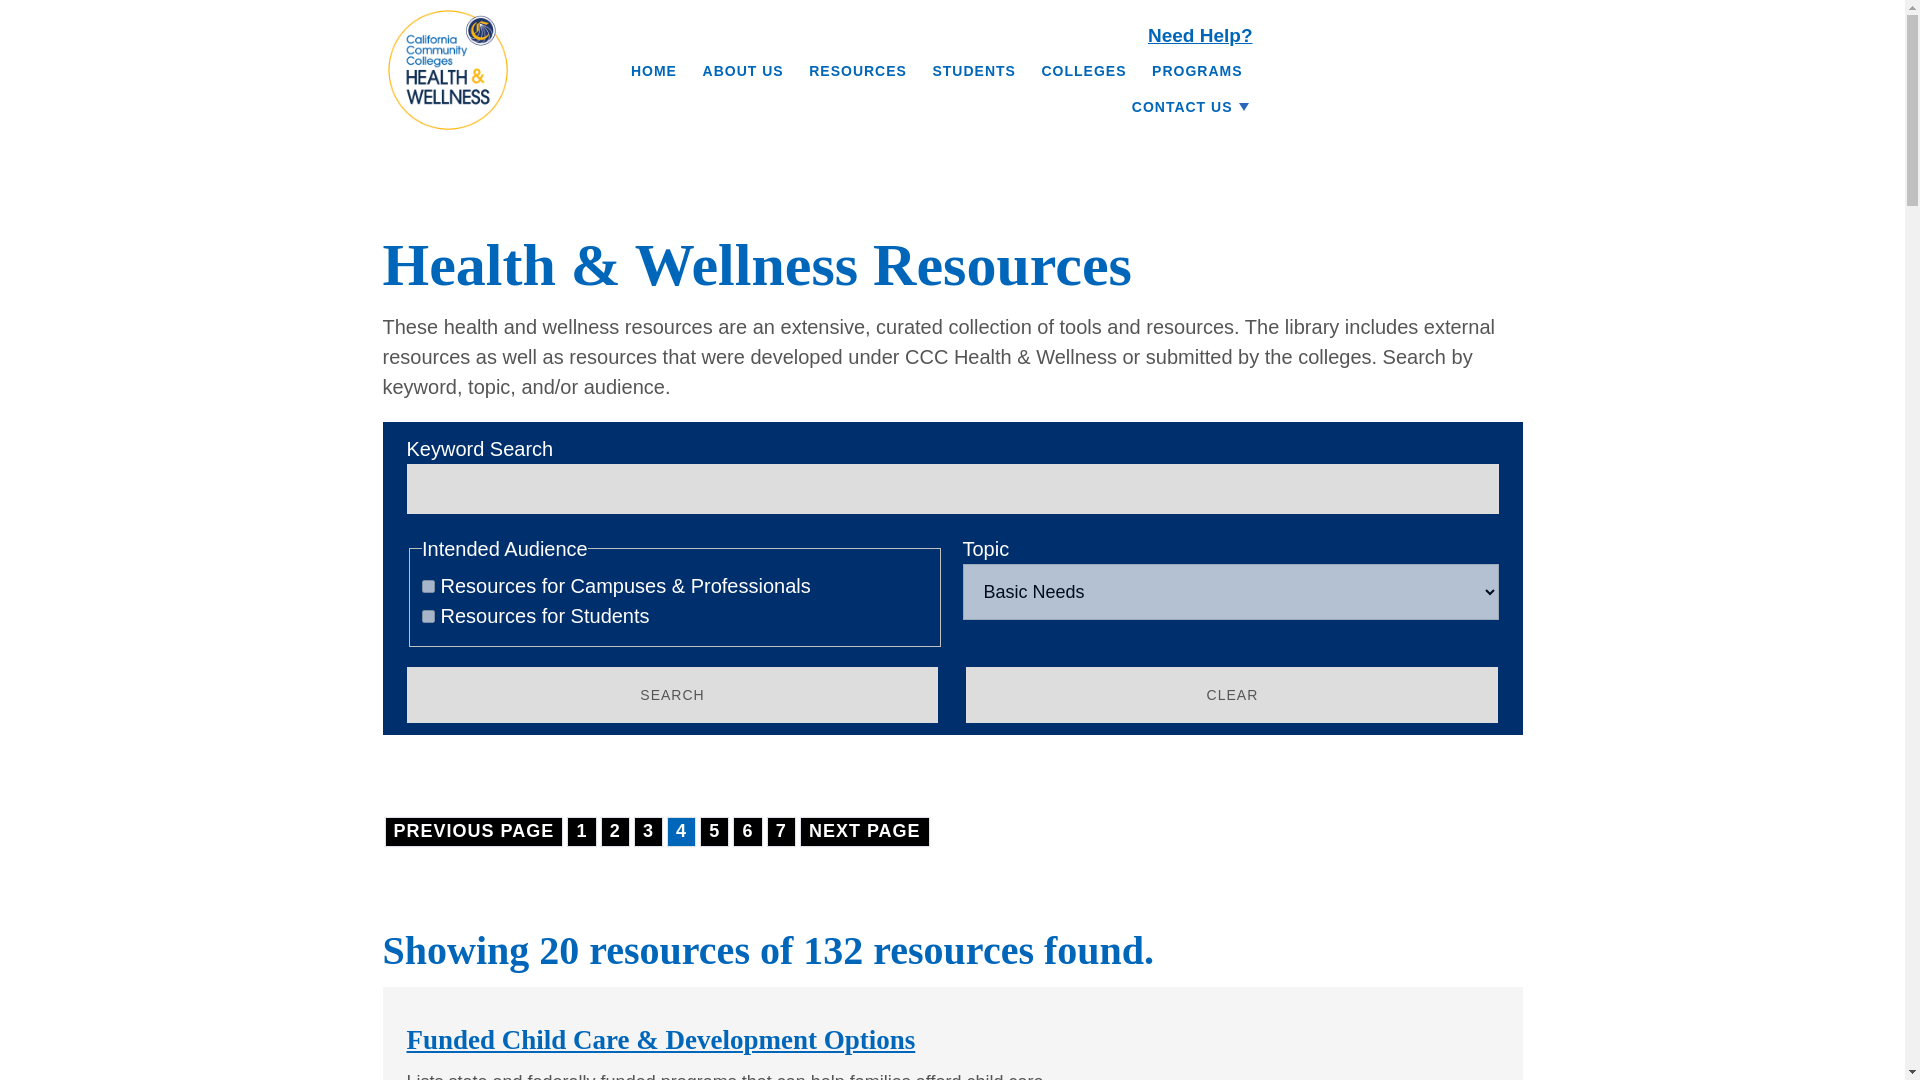  Describe the element at coordinates (1196, 64) in the screenshot. I see `PROGRAMS` at that location.